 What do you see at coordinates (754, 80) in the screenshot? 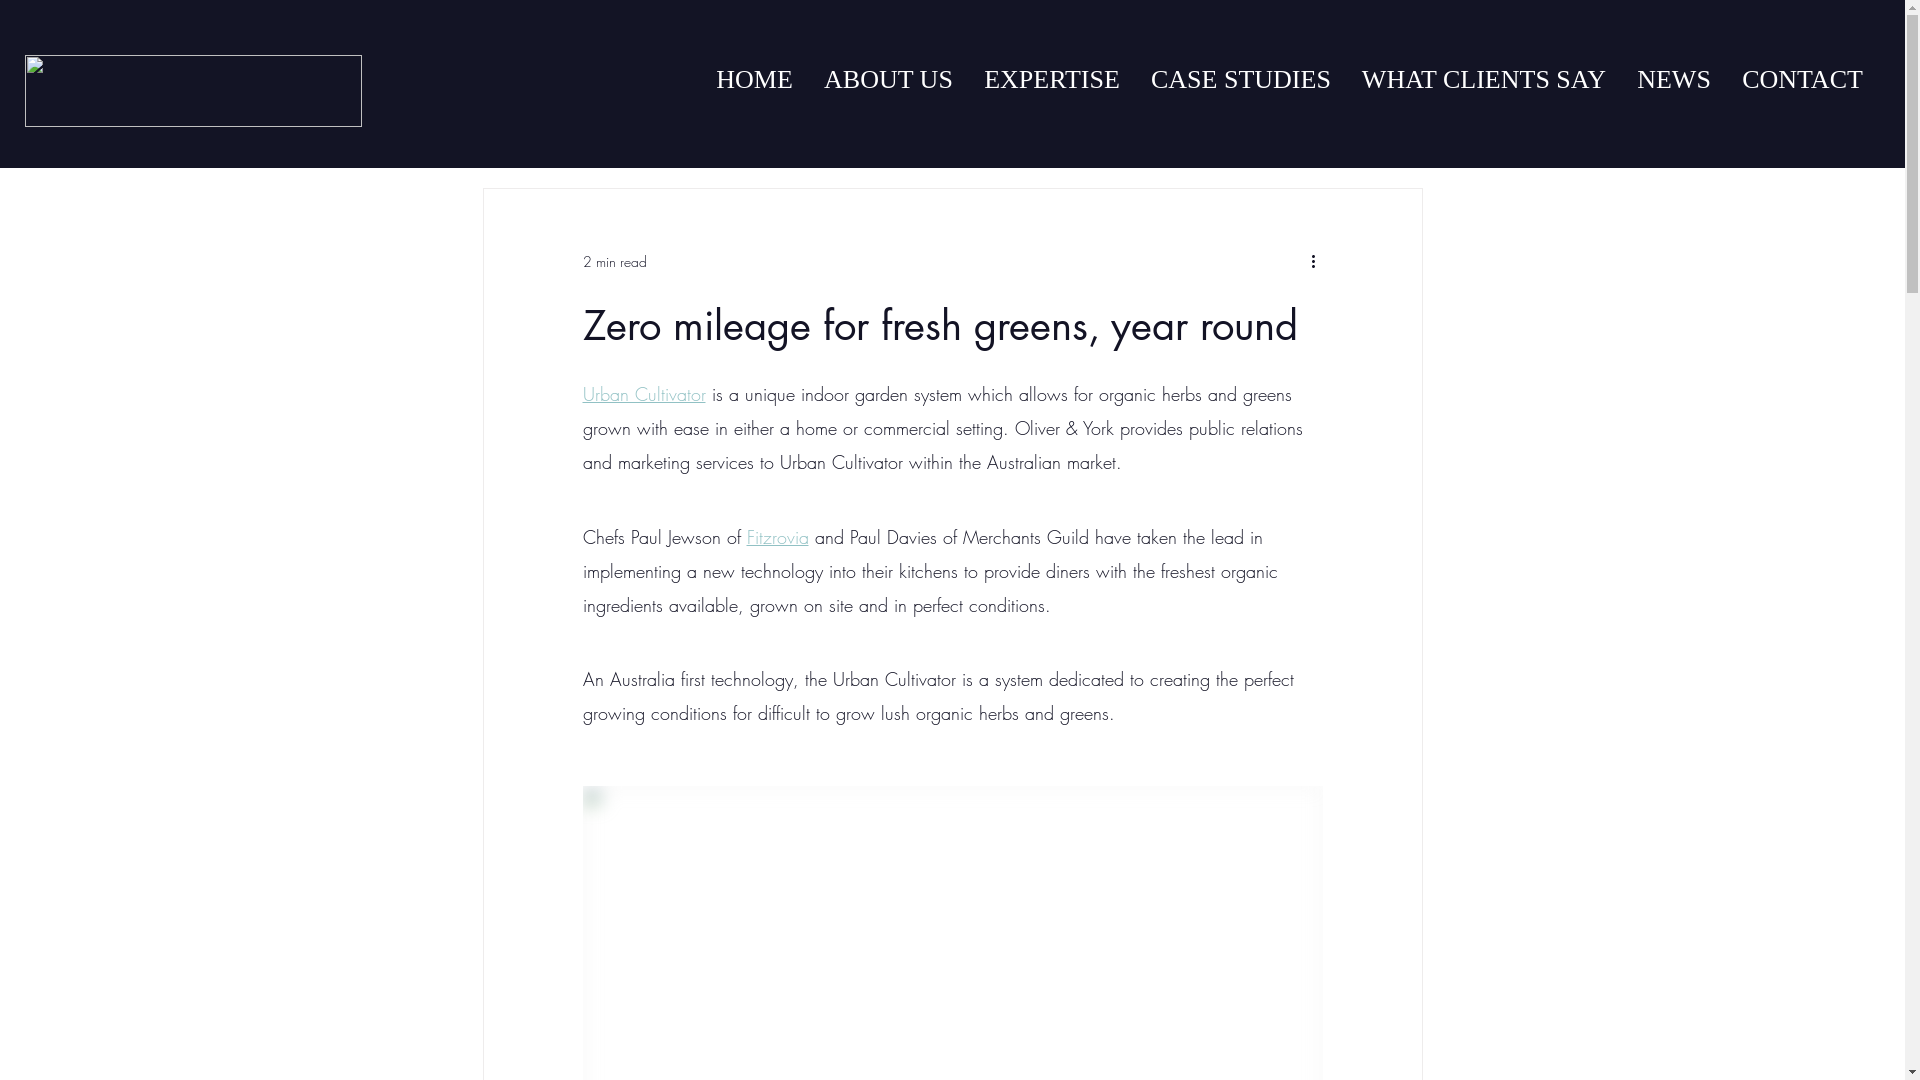
I see `HOME` at bounding box center [754, 80].